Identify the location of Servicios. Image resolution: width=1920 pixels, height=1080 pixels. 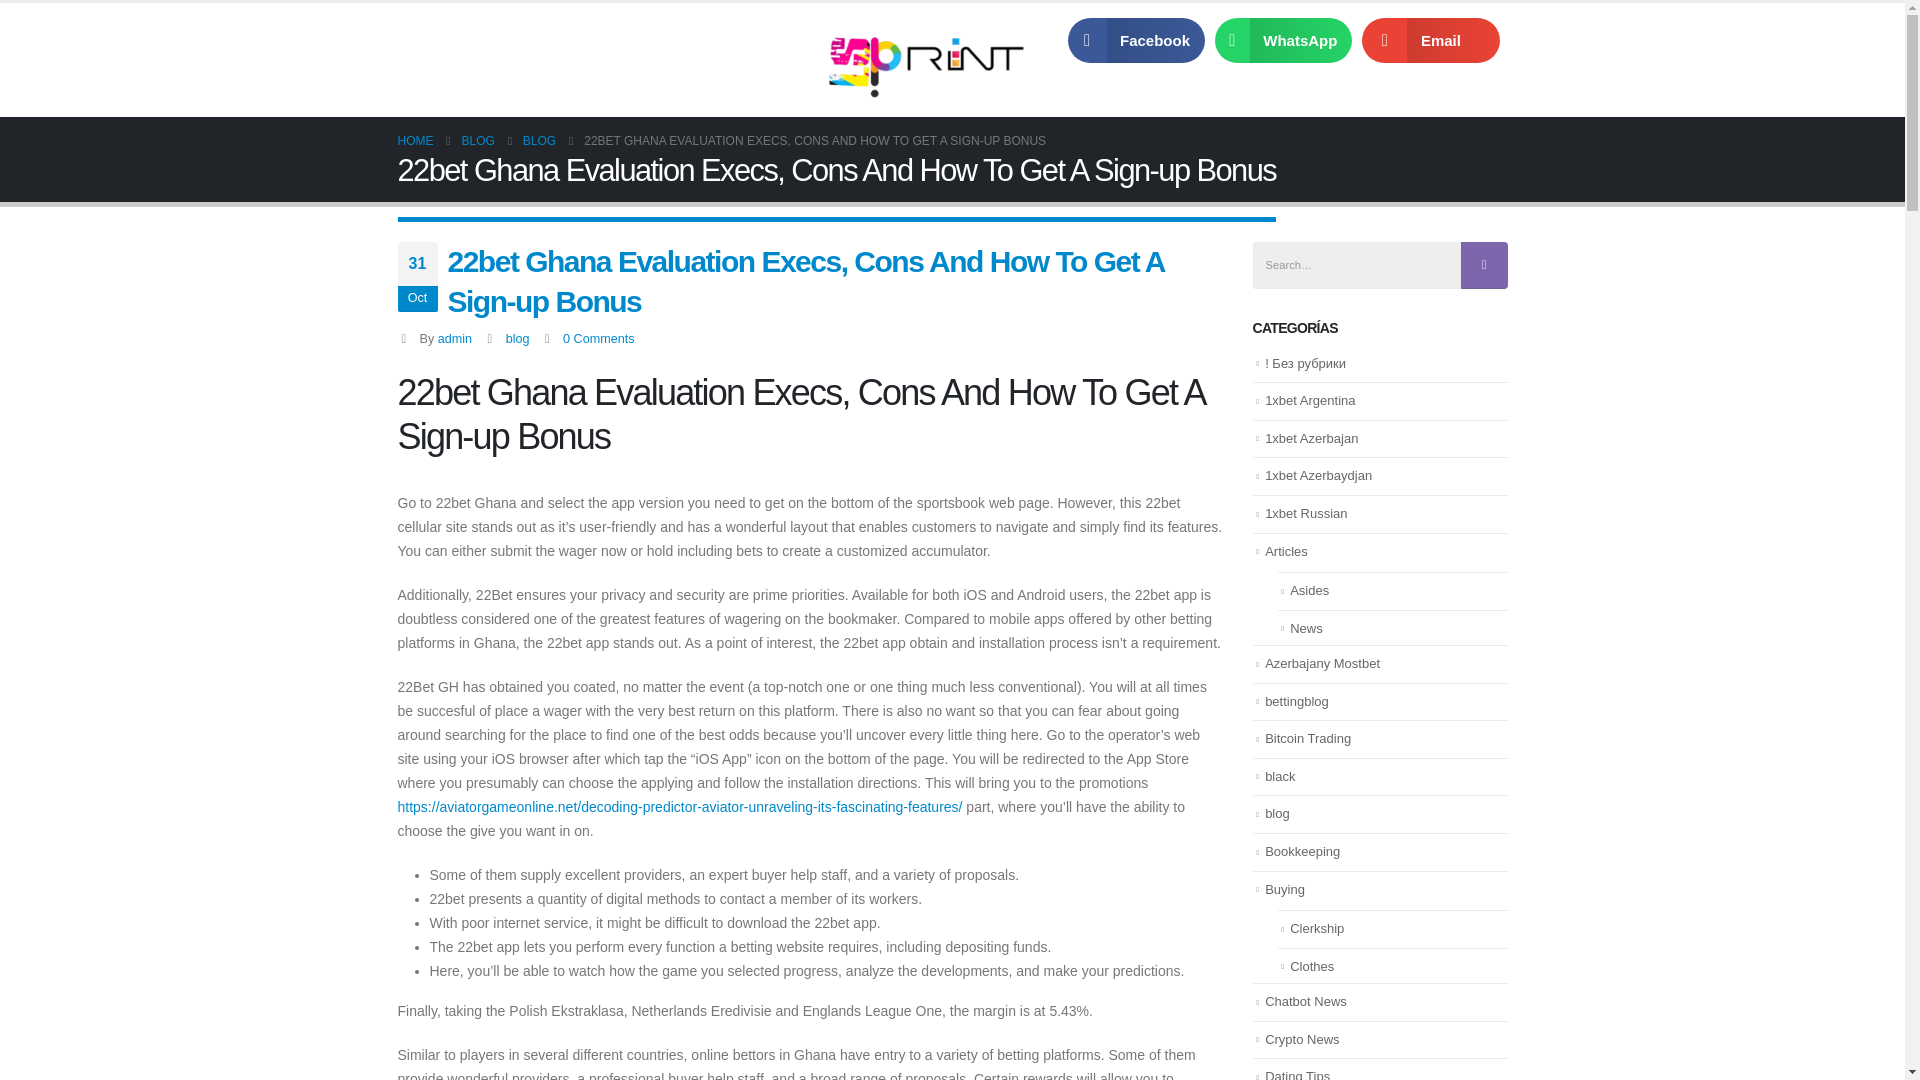
(523, 40).